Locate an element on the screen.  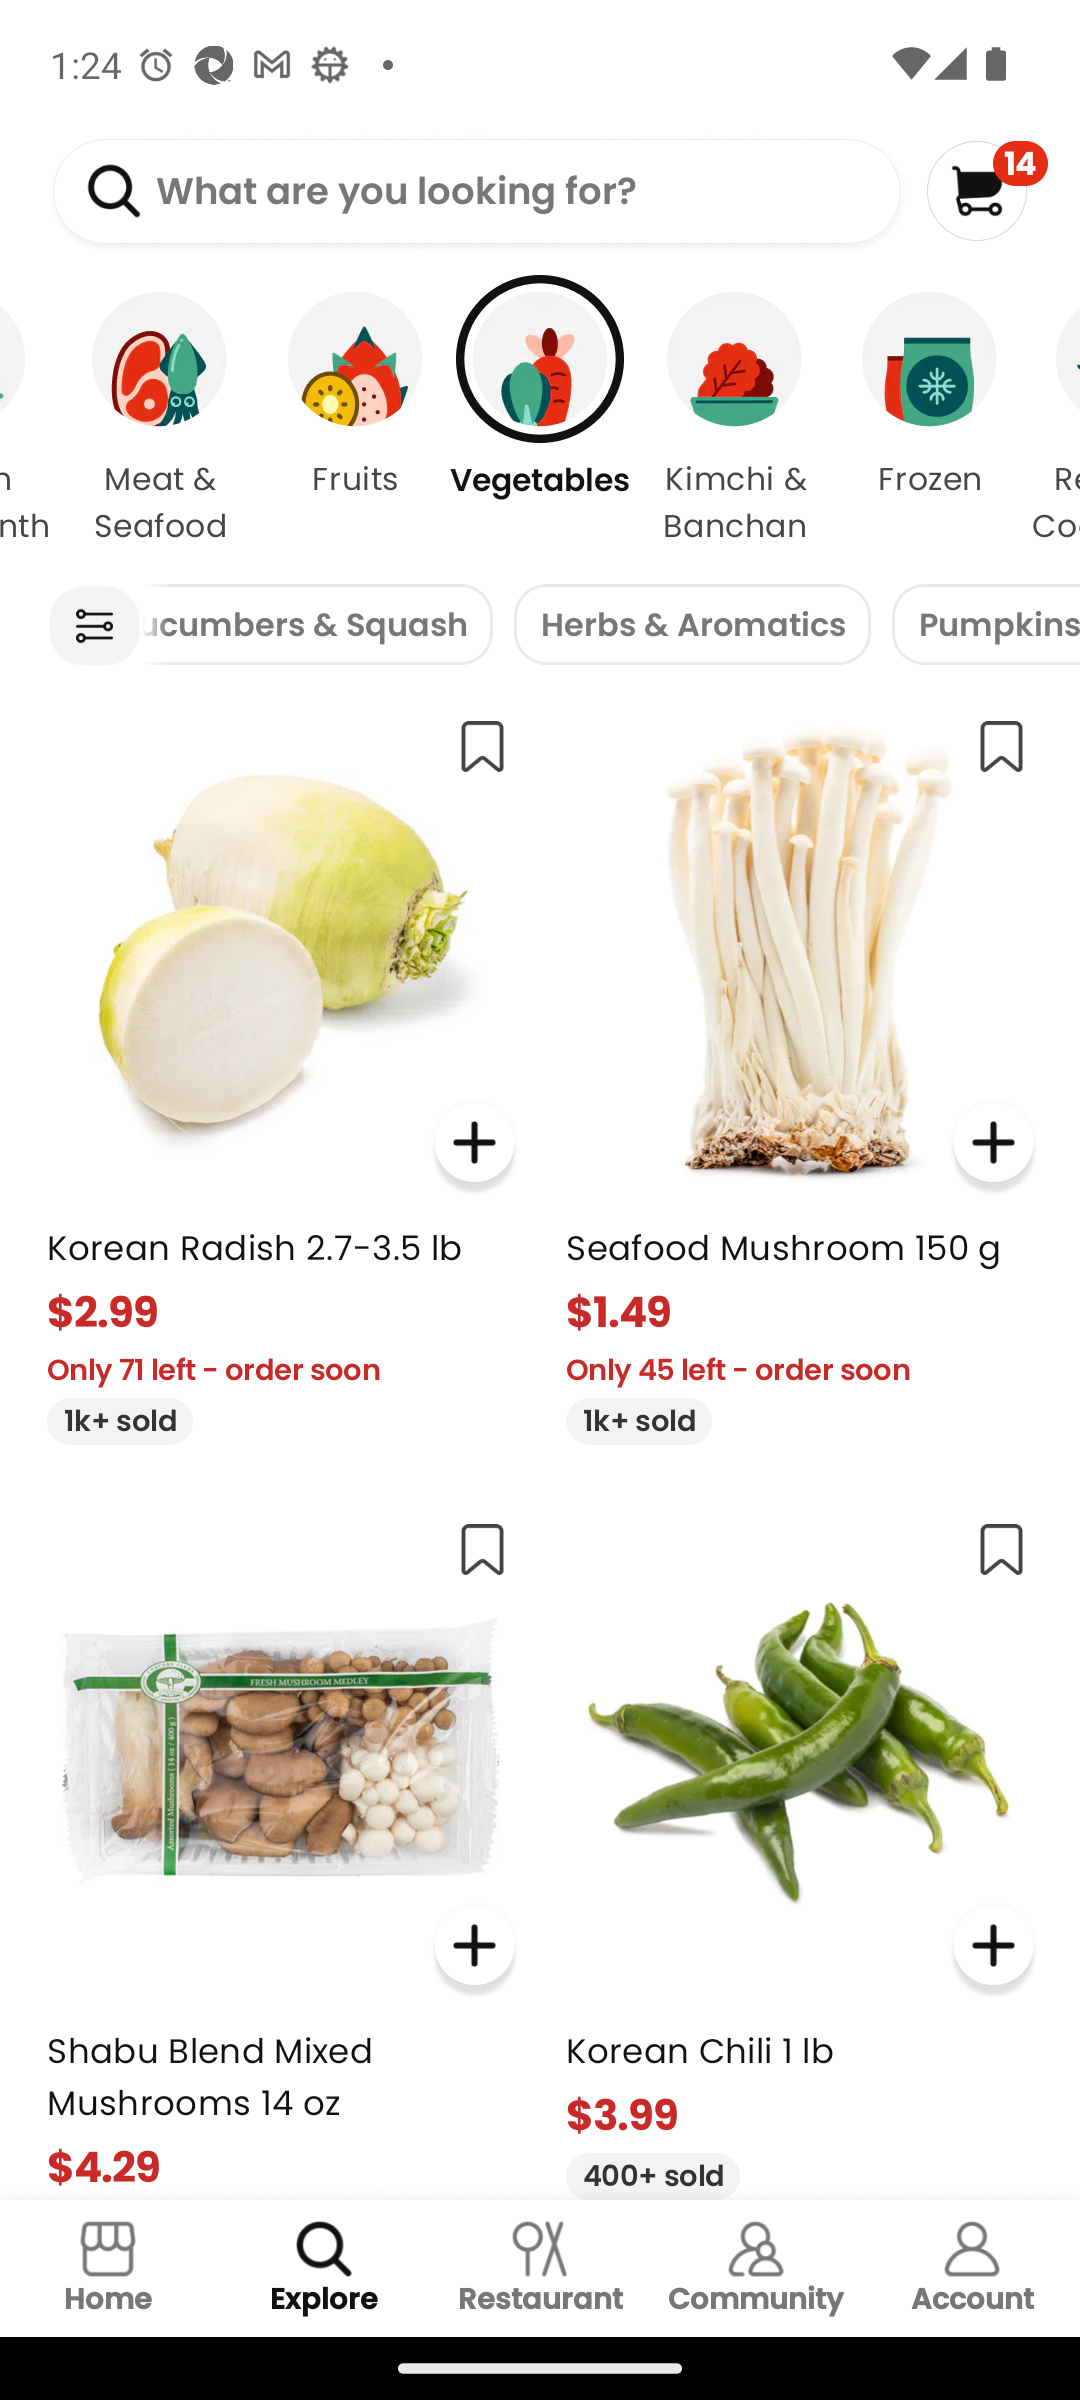
Fruits is located at coordinates (355, 420).